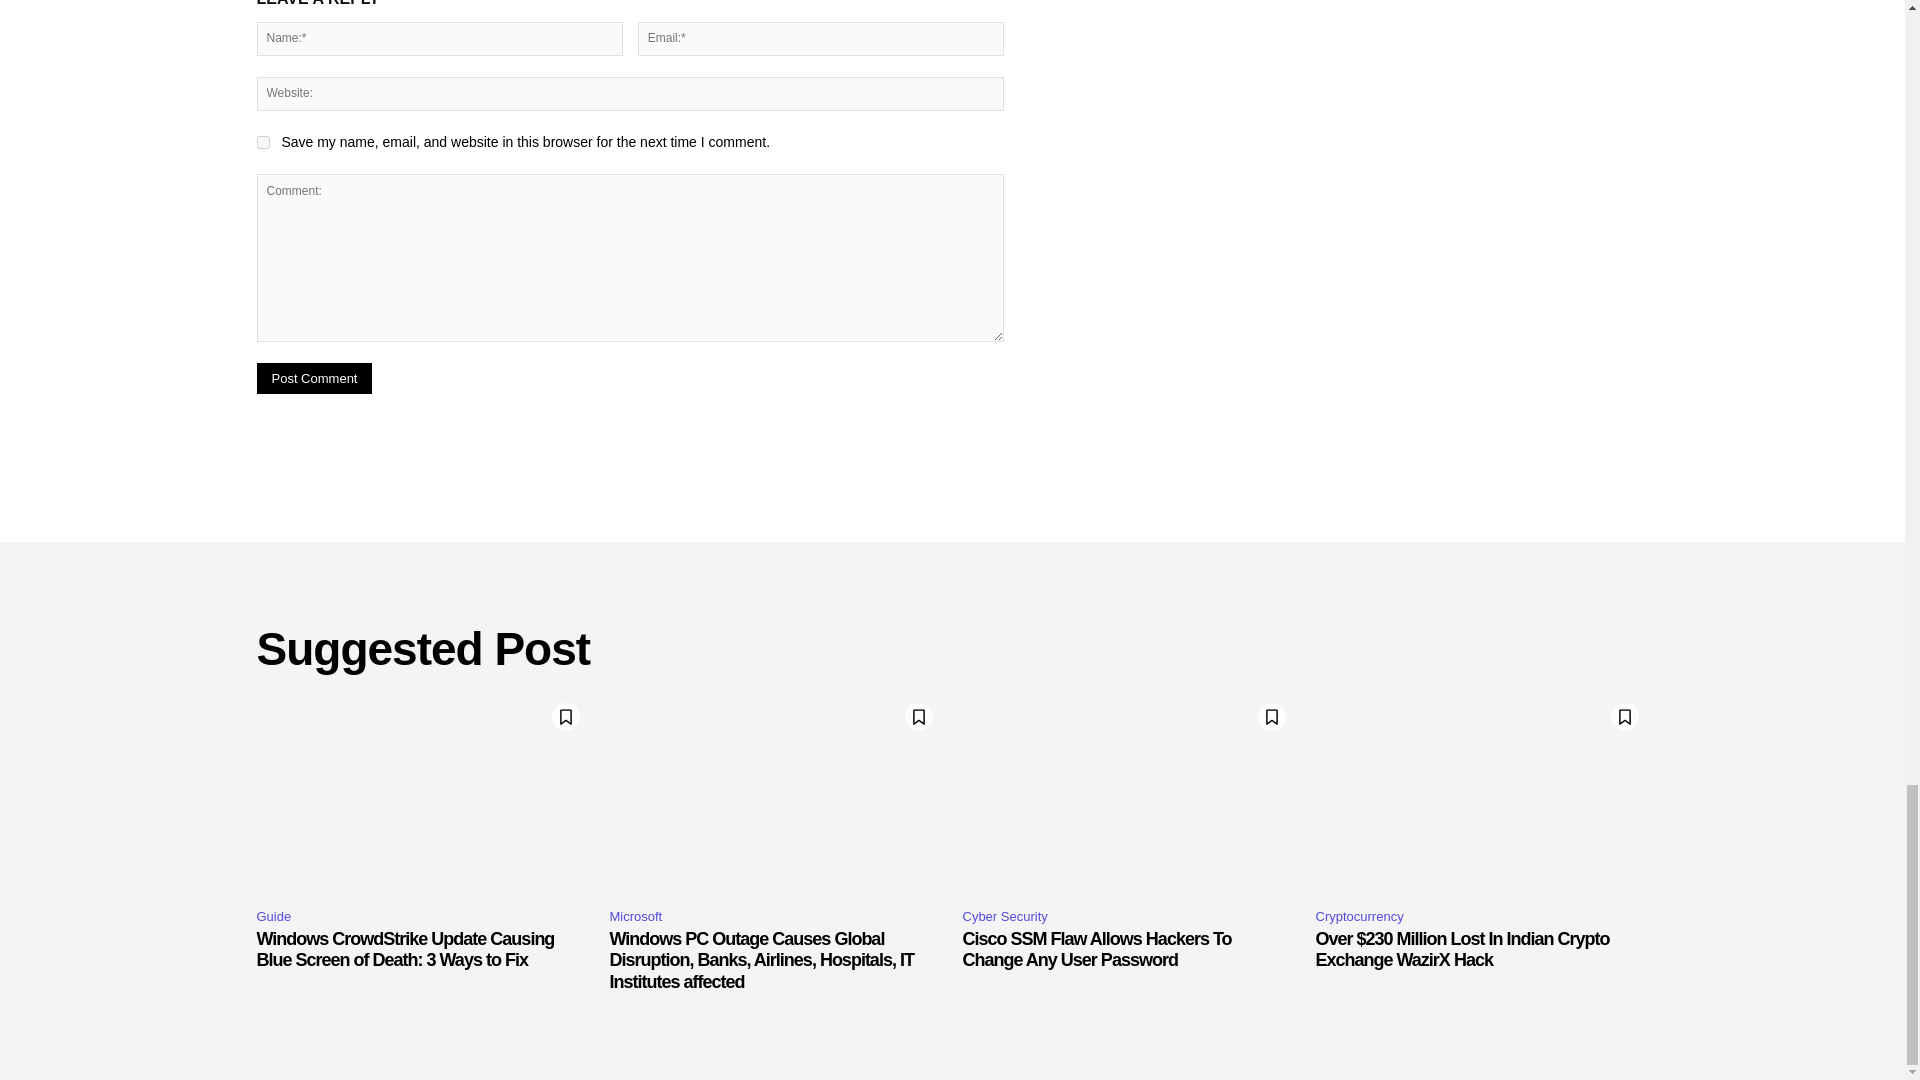 The image size is (1920, 1080). I want to click on Post Comment, so click(314, 378).